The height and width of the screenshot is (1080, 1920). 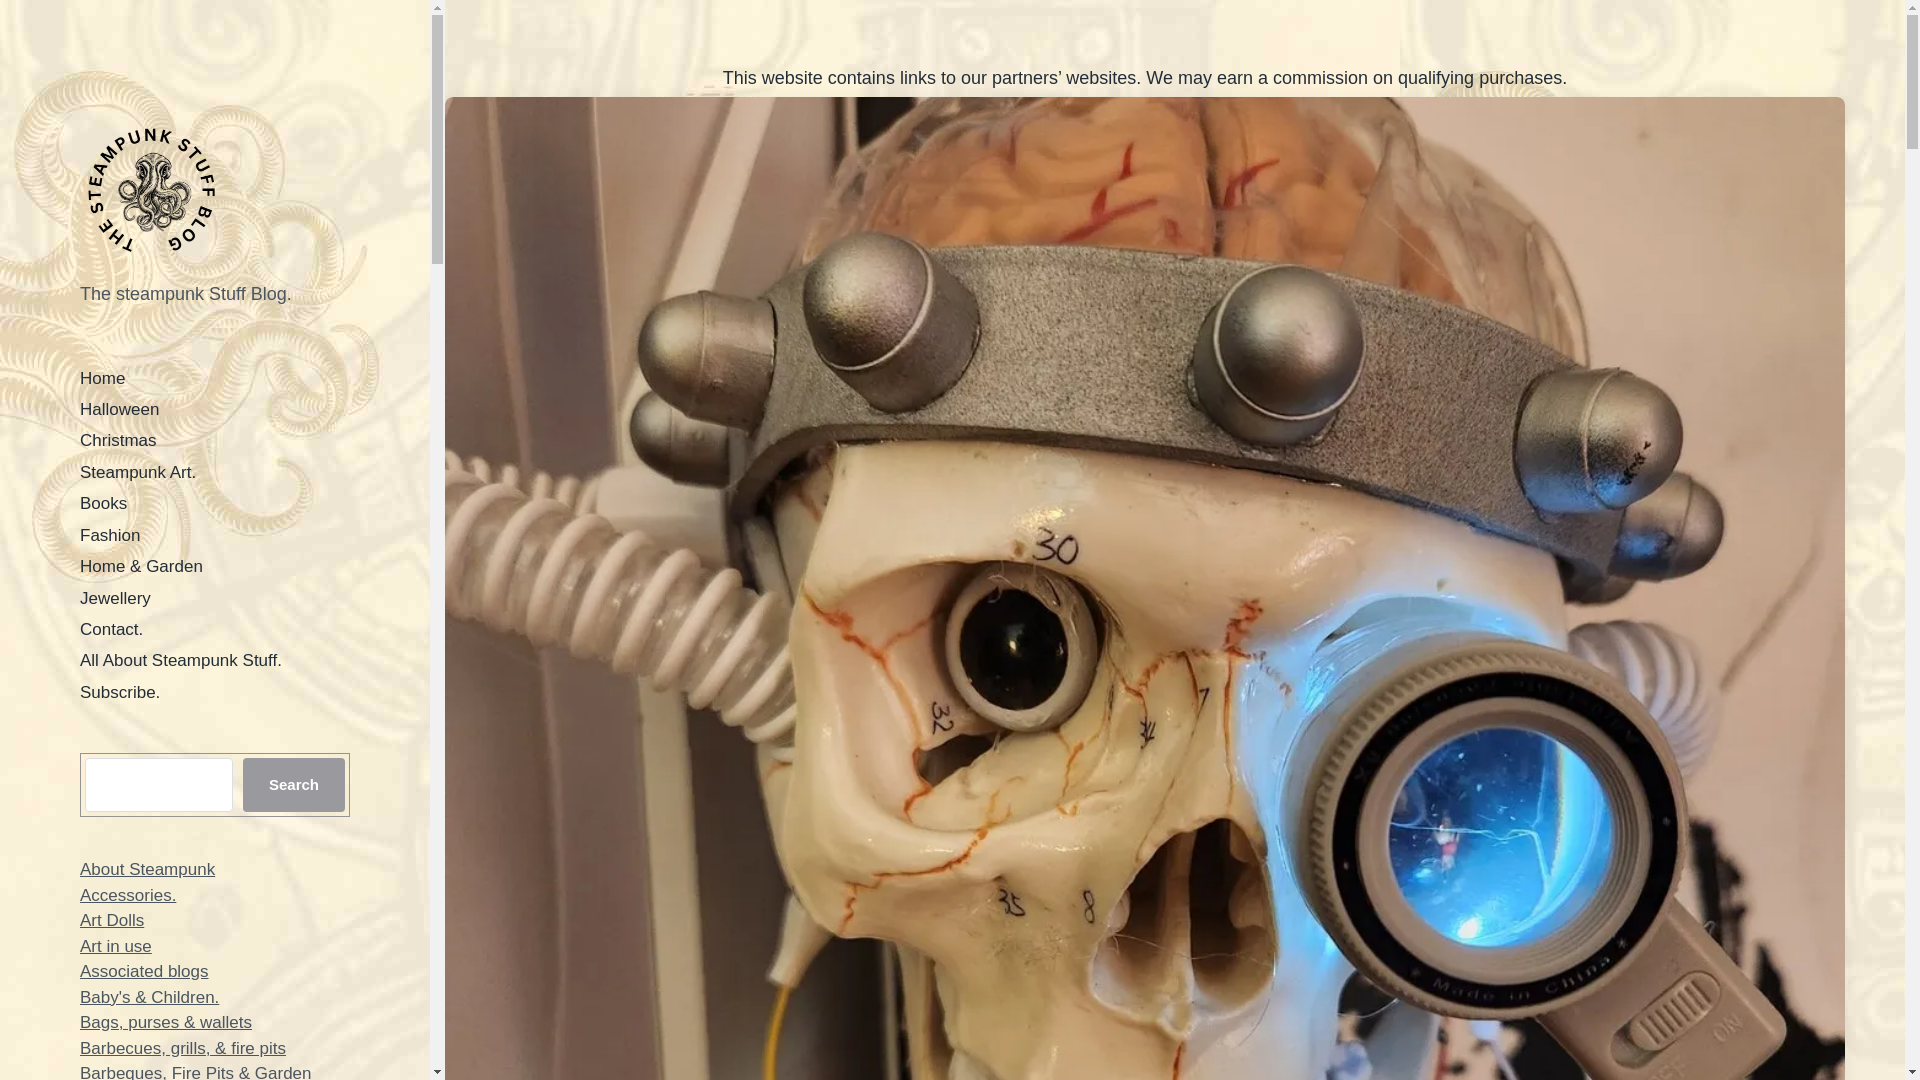 What do you see at coordinates (116, 946) in the screenshot?
I see `Art in use` at bounding box center [116, 946].